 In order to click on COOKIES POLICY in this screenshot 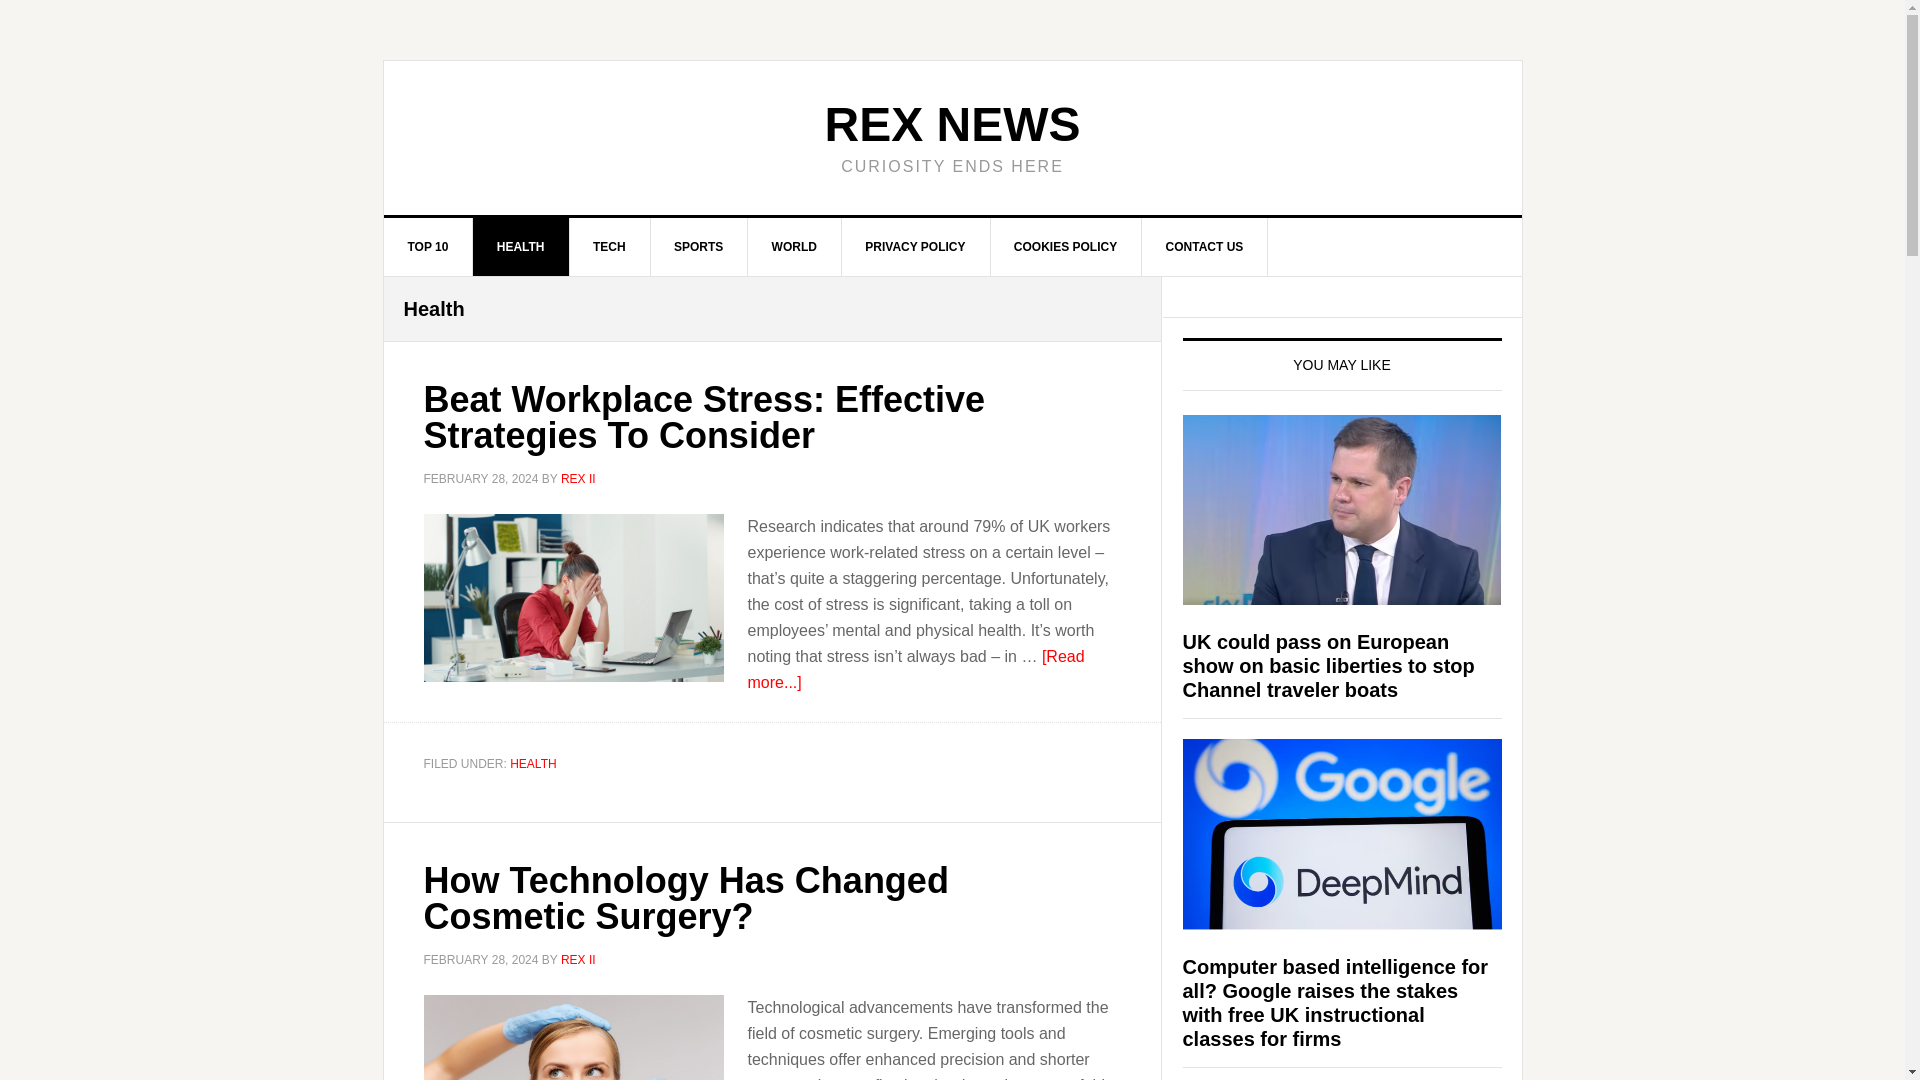, I will do `click(1066, 247)`.